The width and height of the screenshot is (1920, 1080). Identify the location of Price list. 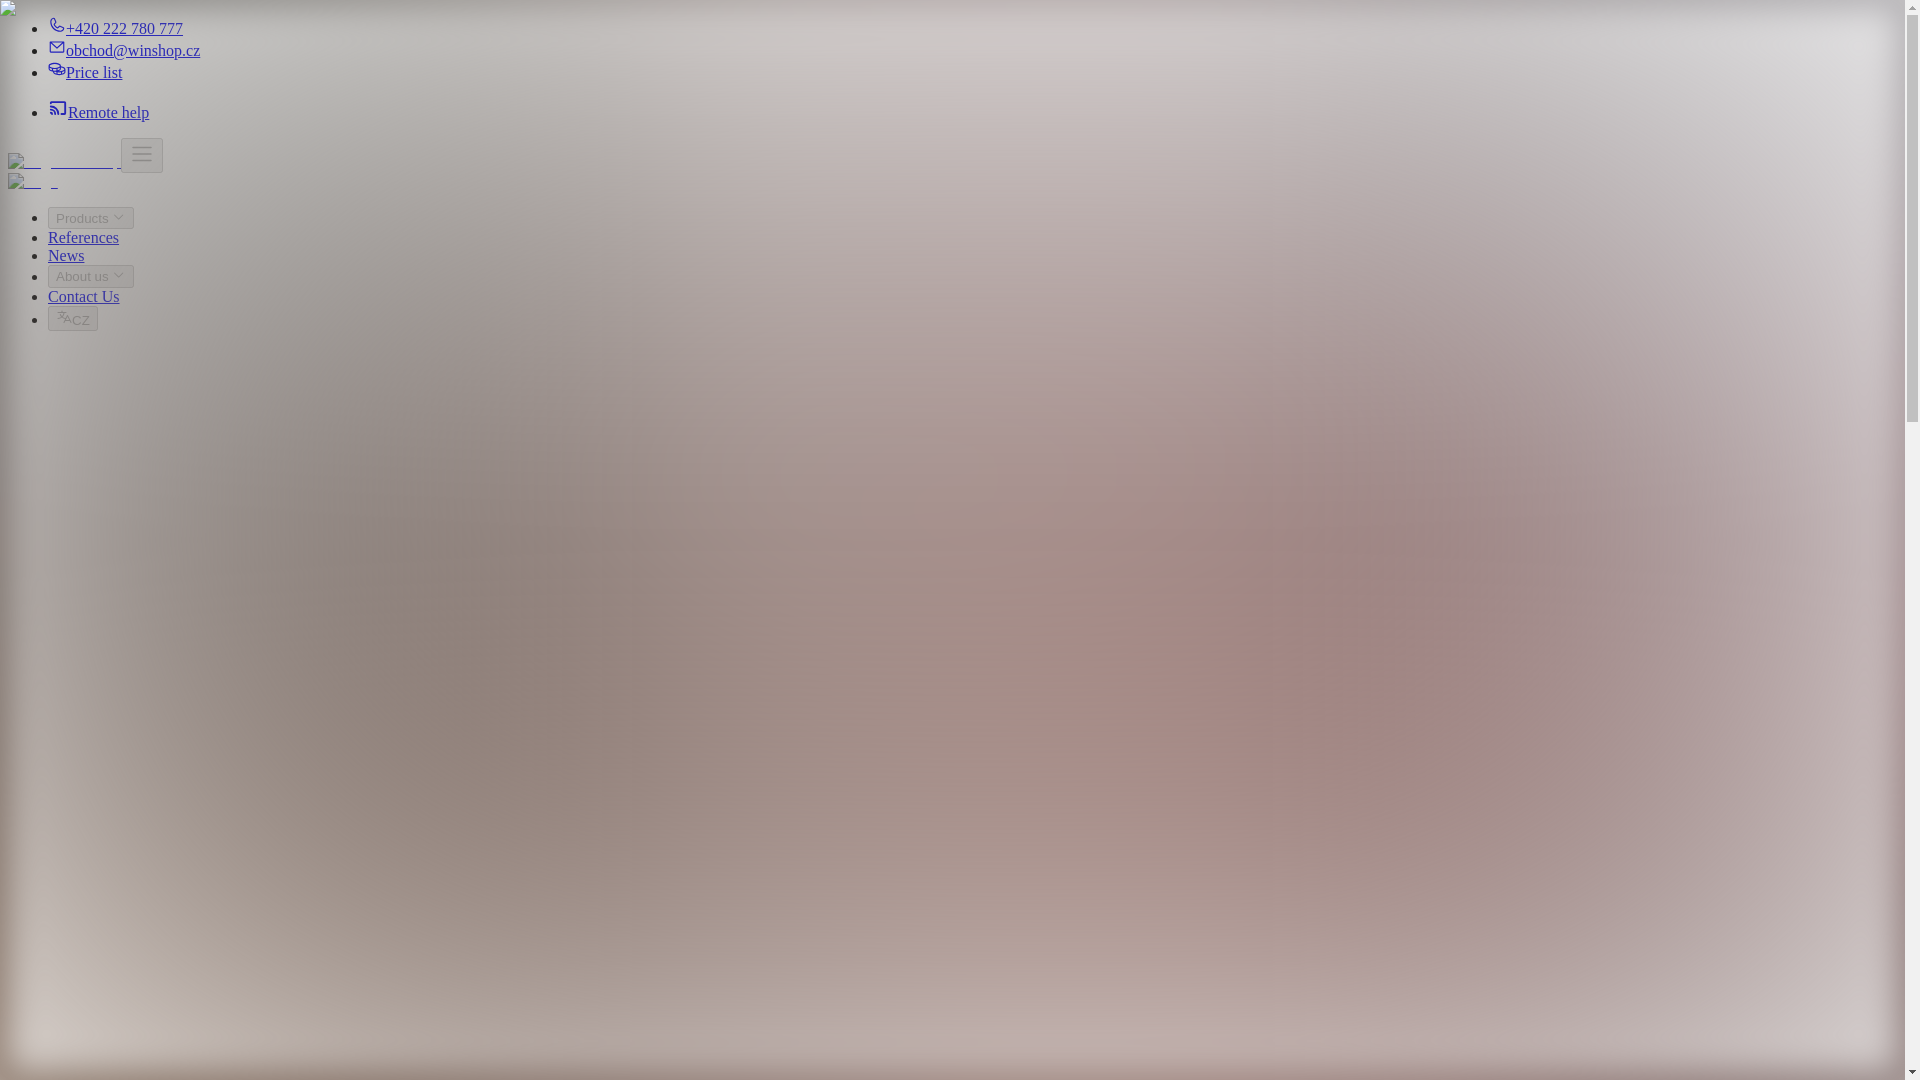
(85, 72).